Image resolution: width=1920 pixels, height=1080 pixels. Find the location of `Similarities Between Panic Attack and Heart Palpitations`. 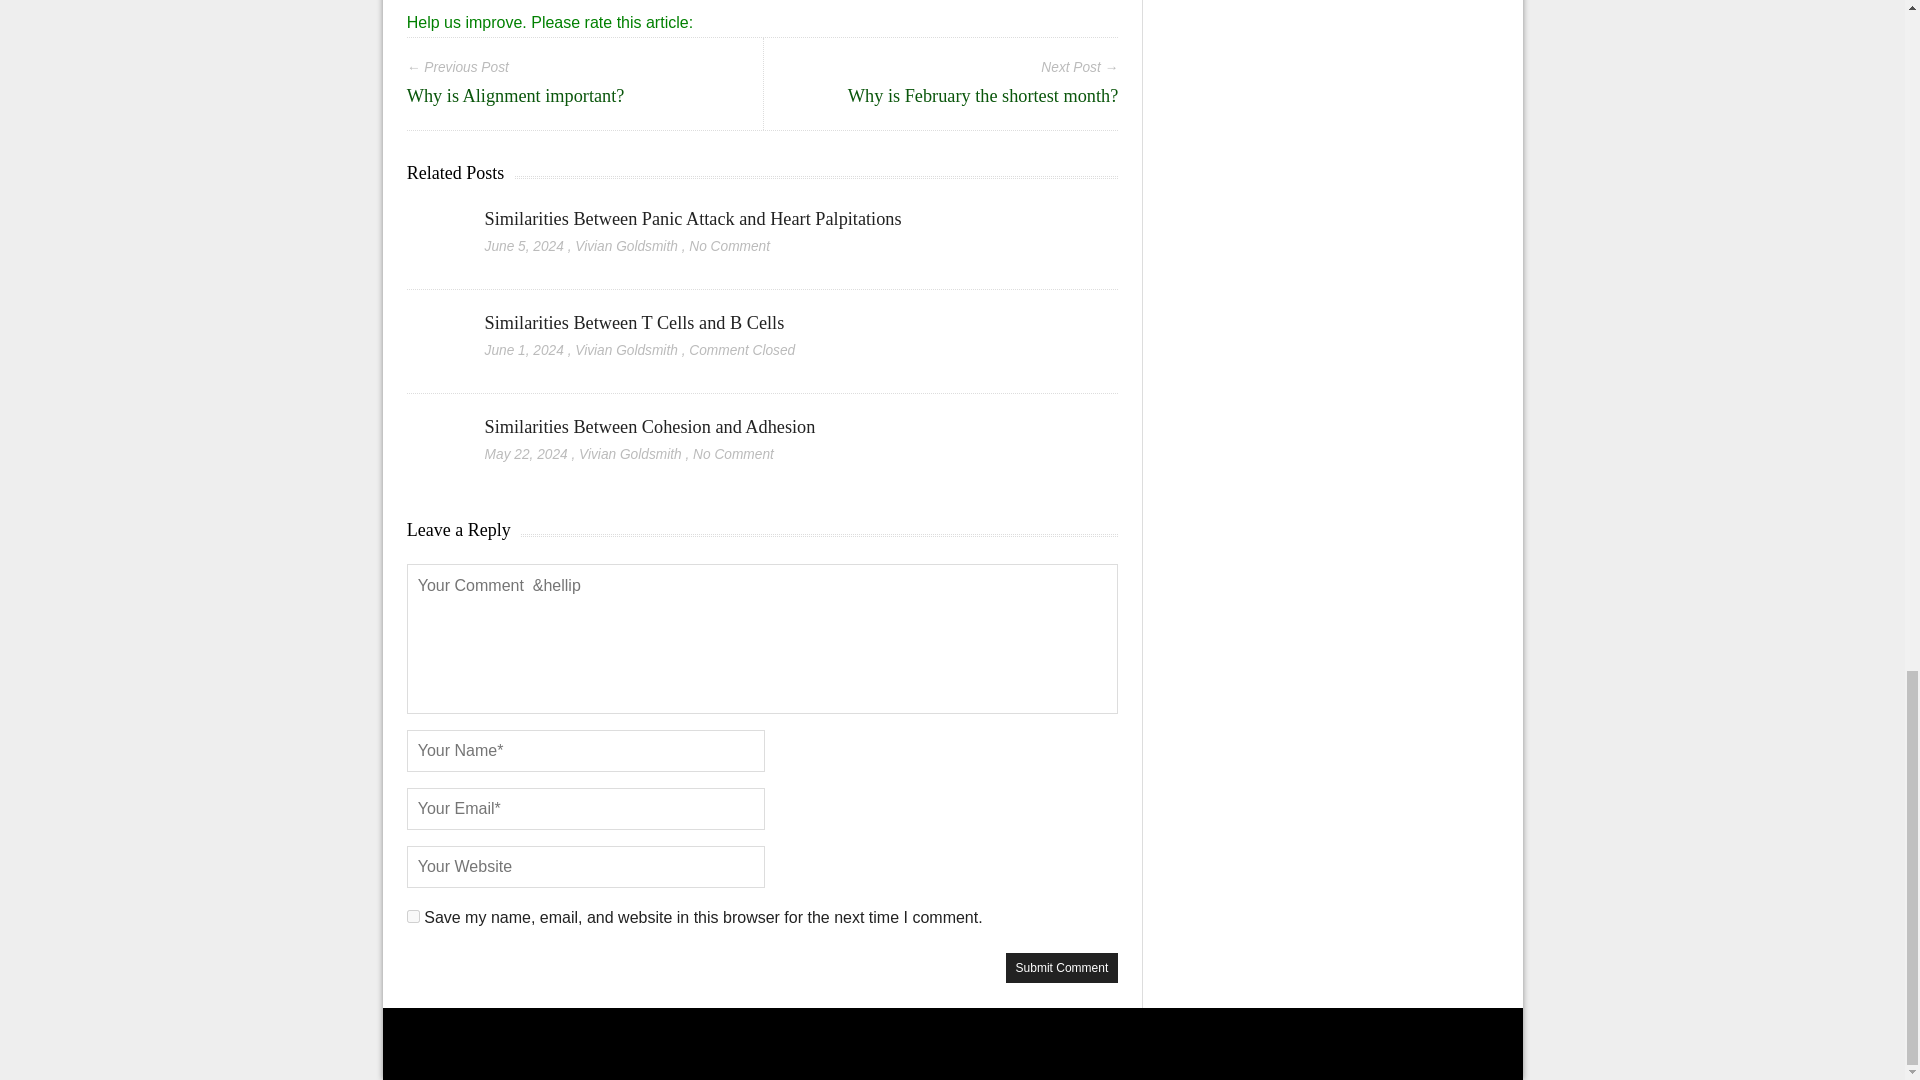

Similarities Between Panic Attack and Heart Palpitations is located at coordinates (694, 218).